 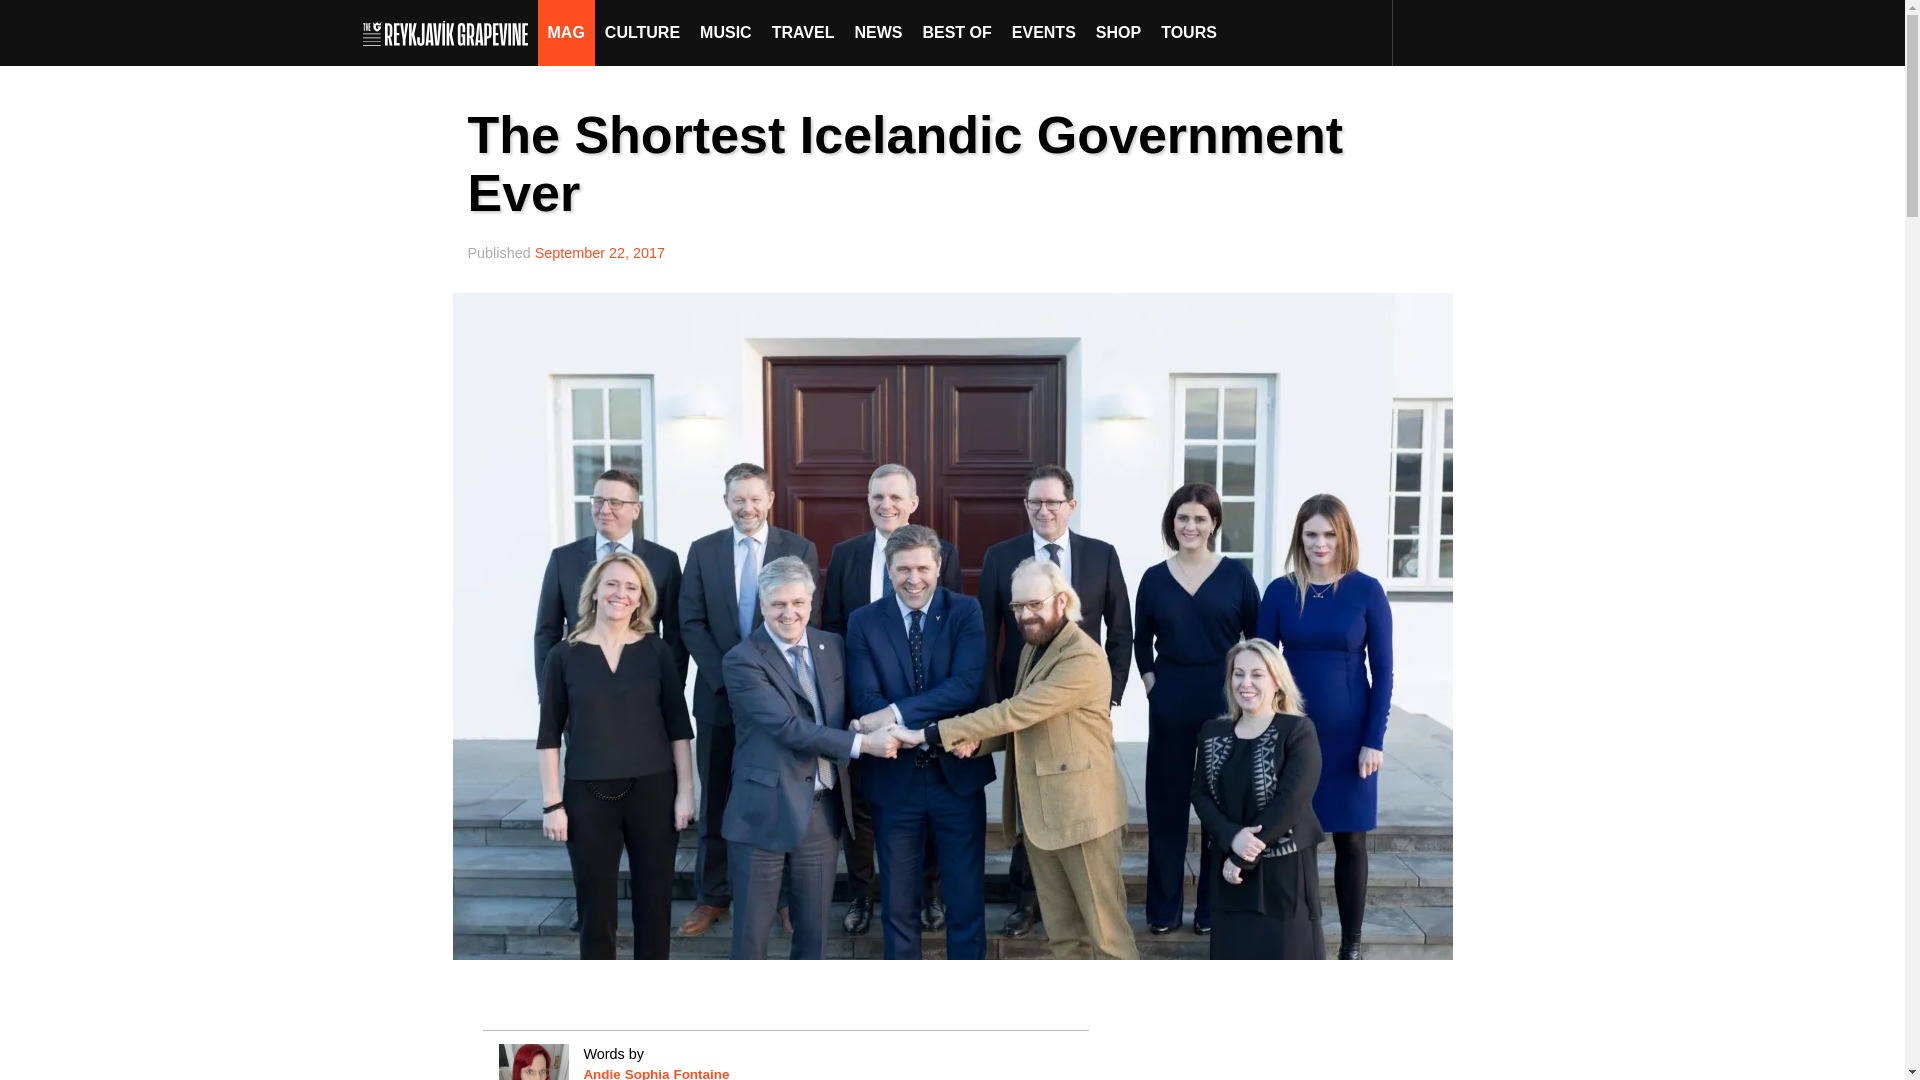 I want to click on TRAVEL, so click(x=803, y=32).